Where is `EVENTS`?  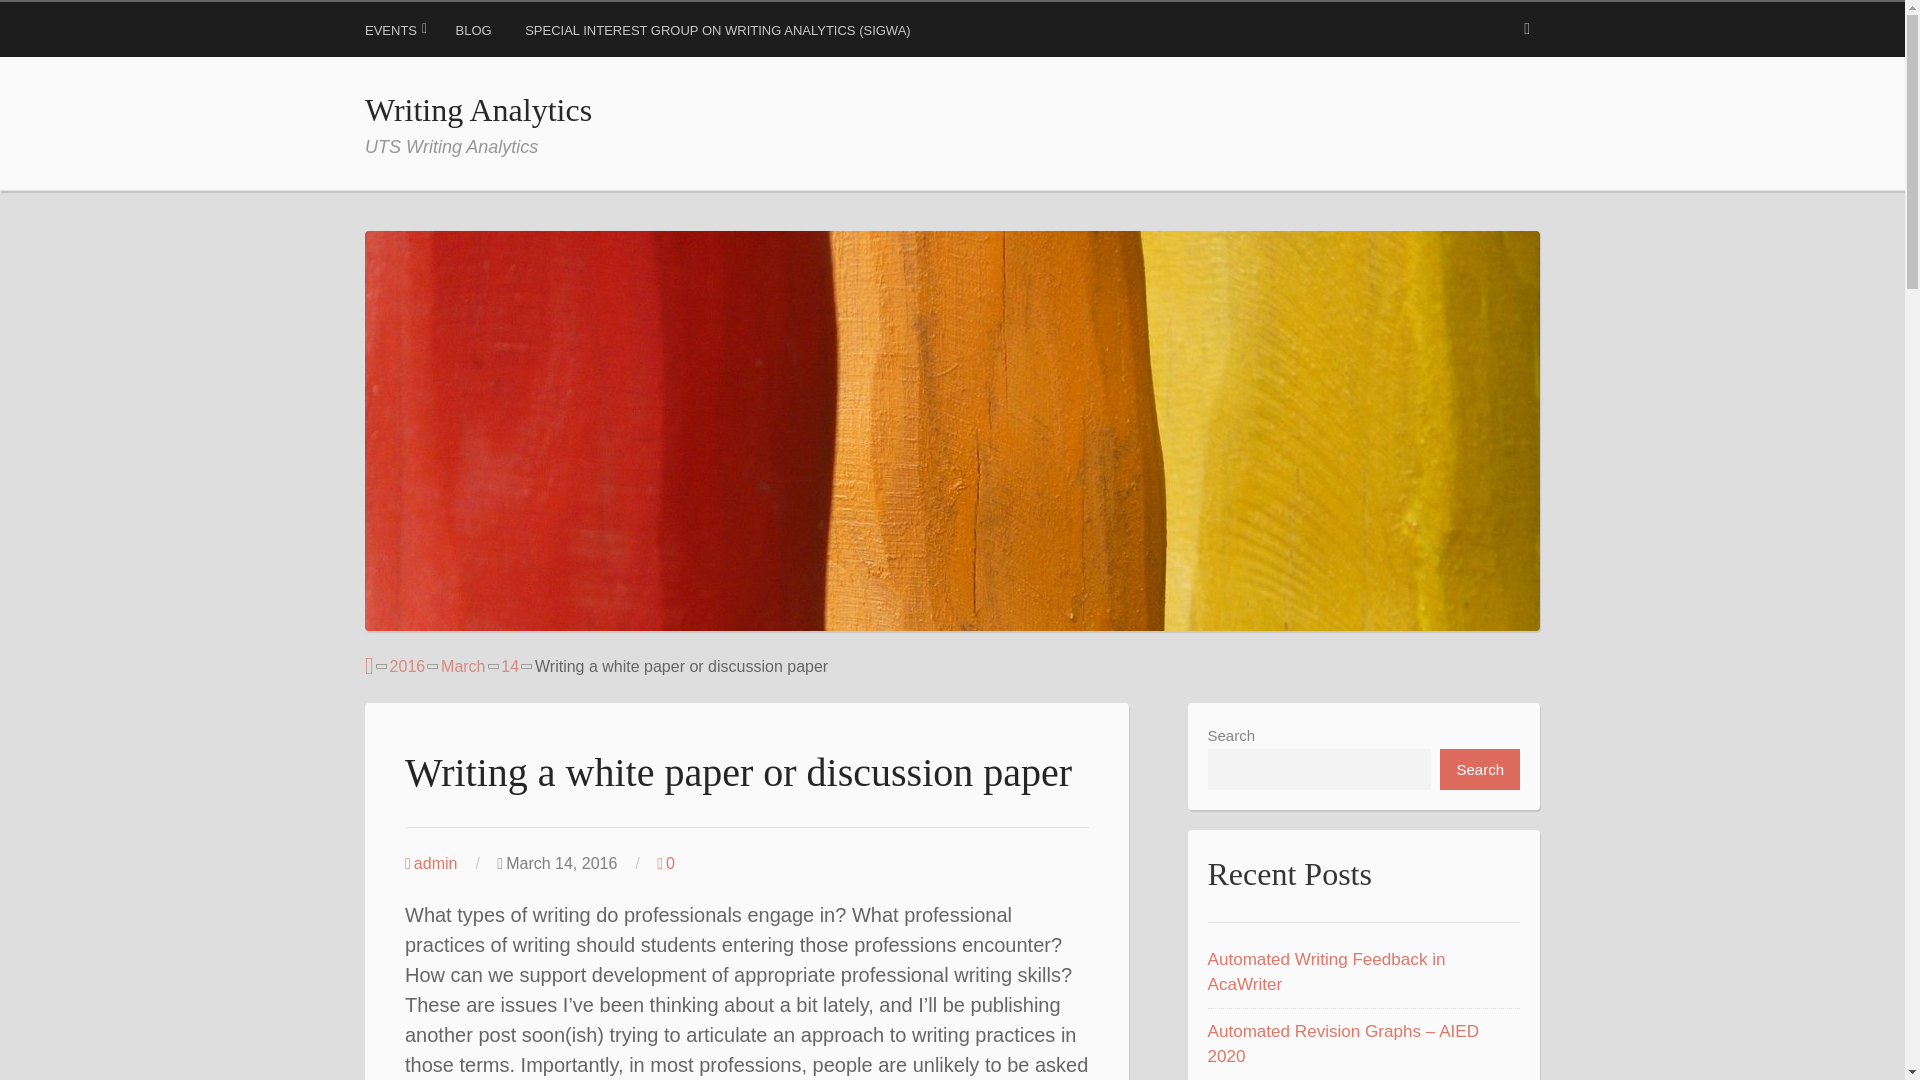 EVENTS is located at coordinates (395, 34).